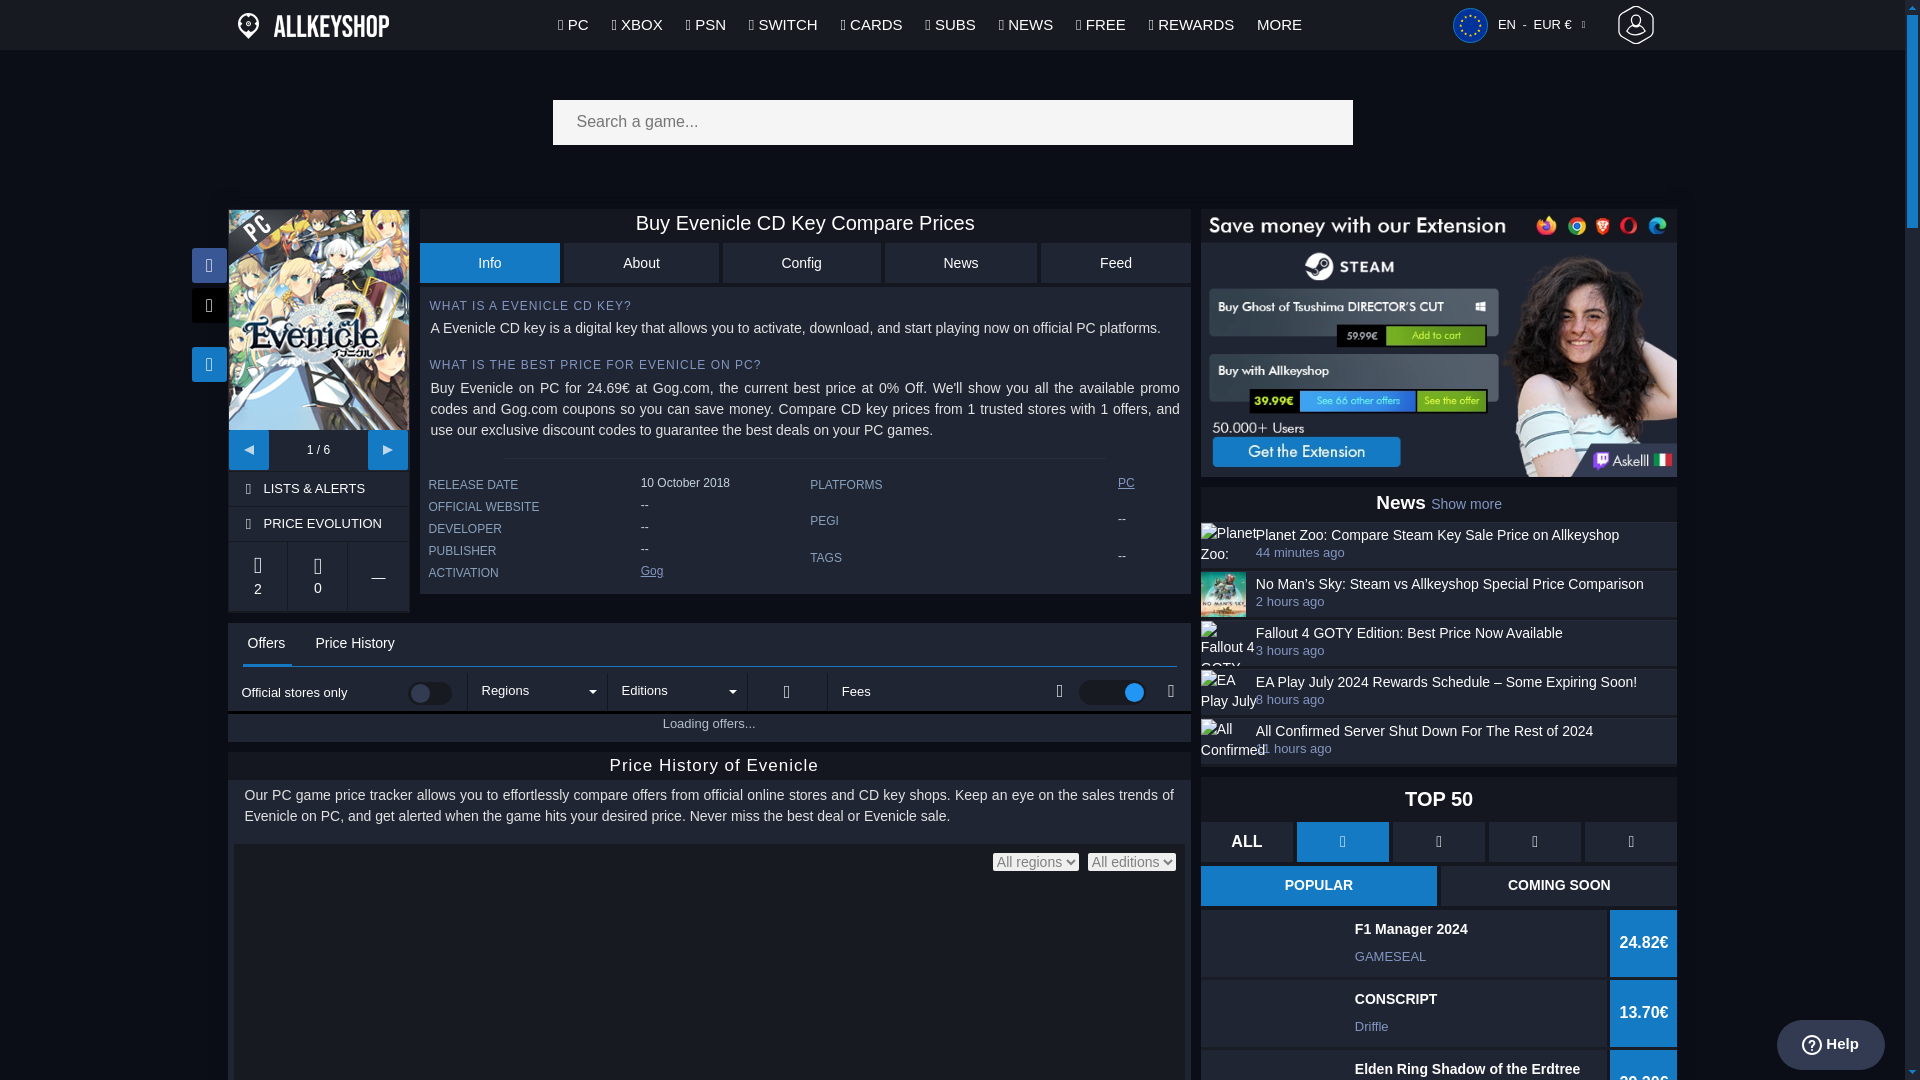 The height and width of the screenshot is (1080, 1920). What do you see at coordinates (1466, 503) in the screenshot?
I see `Show more` at bounding box center [1466, 503].